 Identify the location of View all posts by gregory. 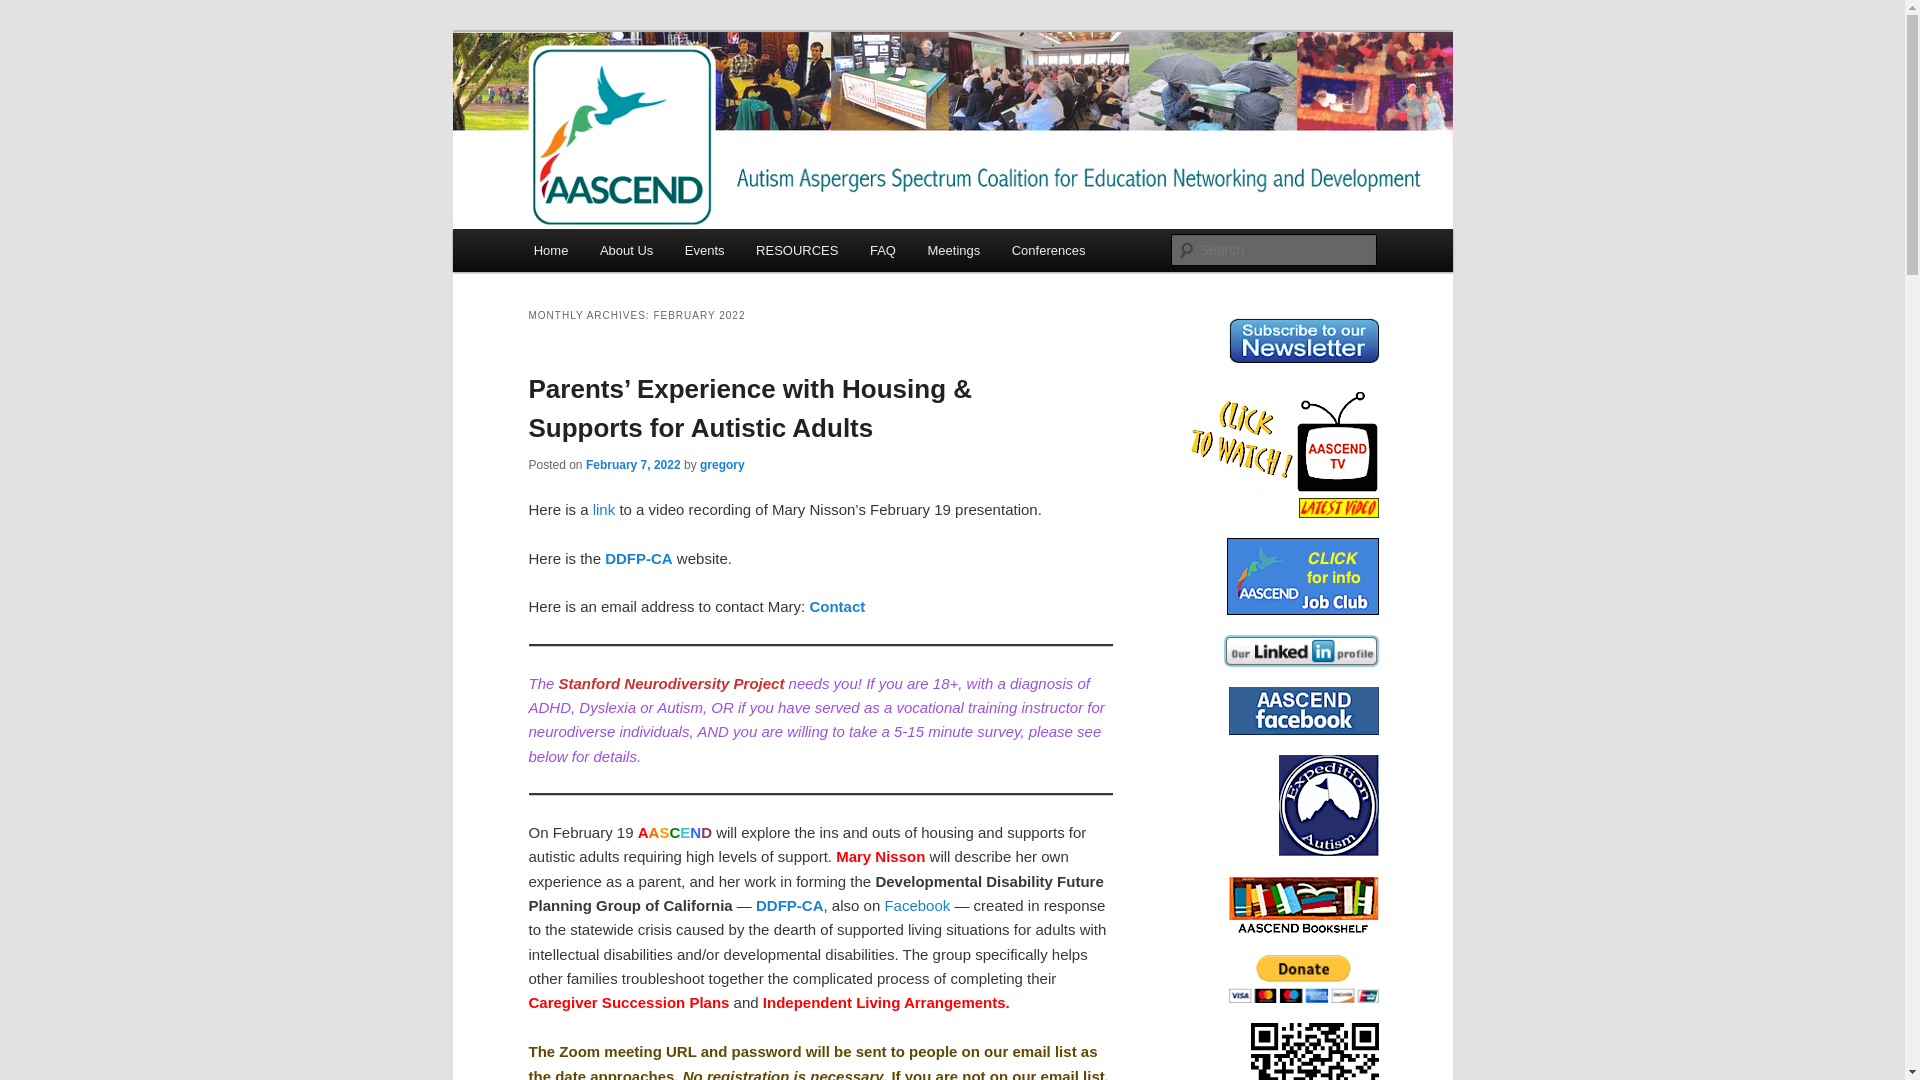
(722, 464).